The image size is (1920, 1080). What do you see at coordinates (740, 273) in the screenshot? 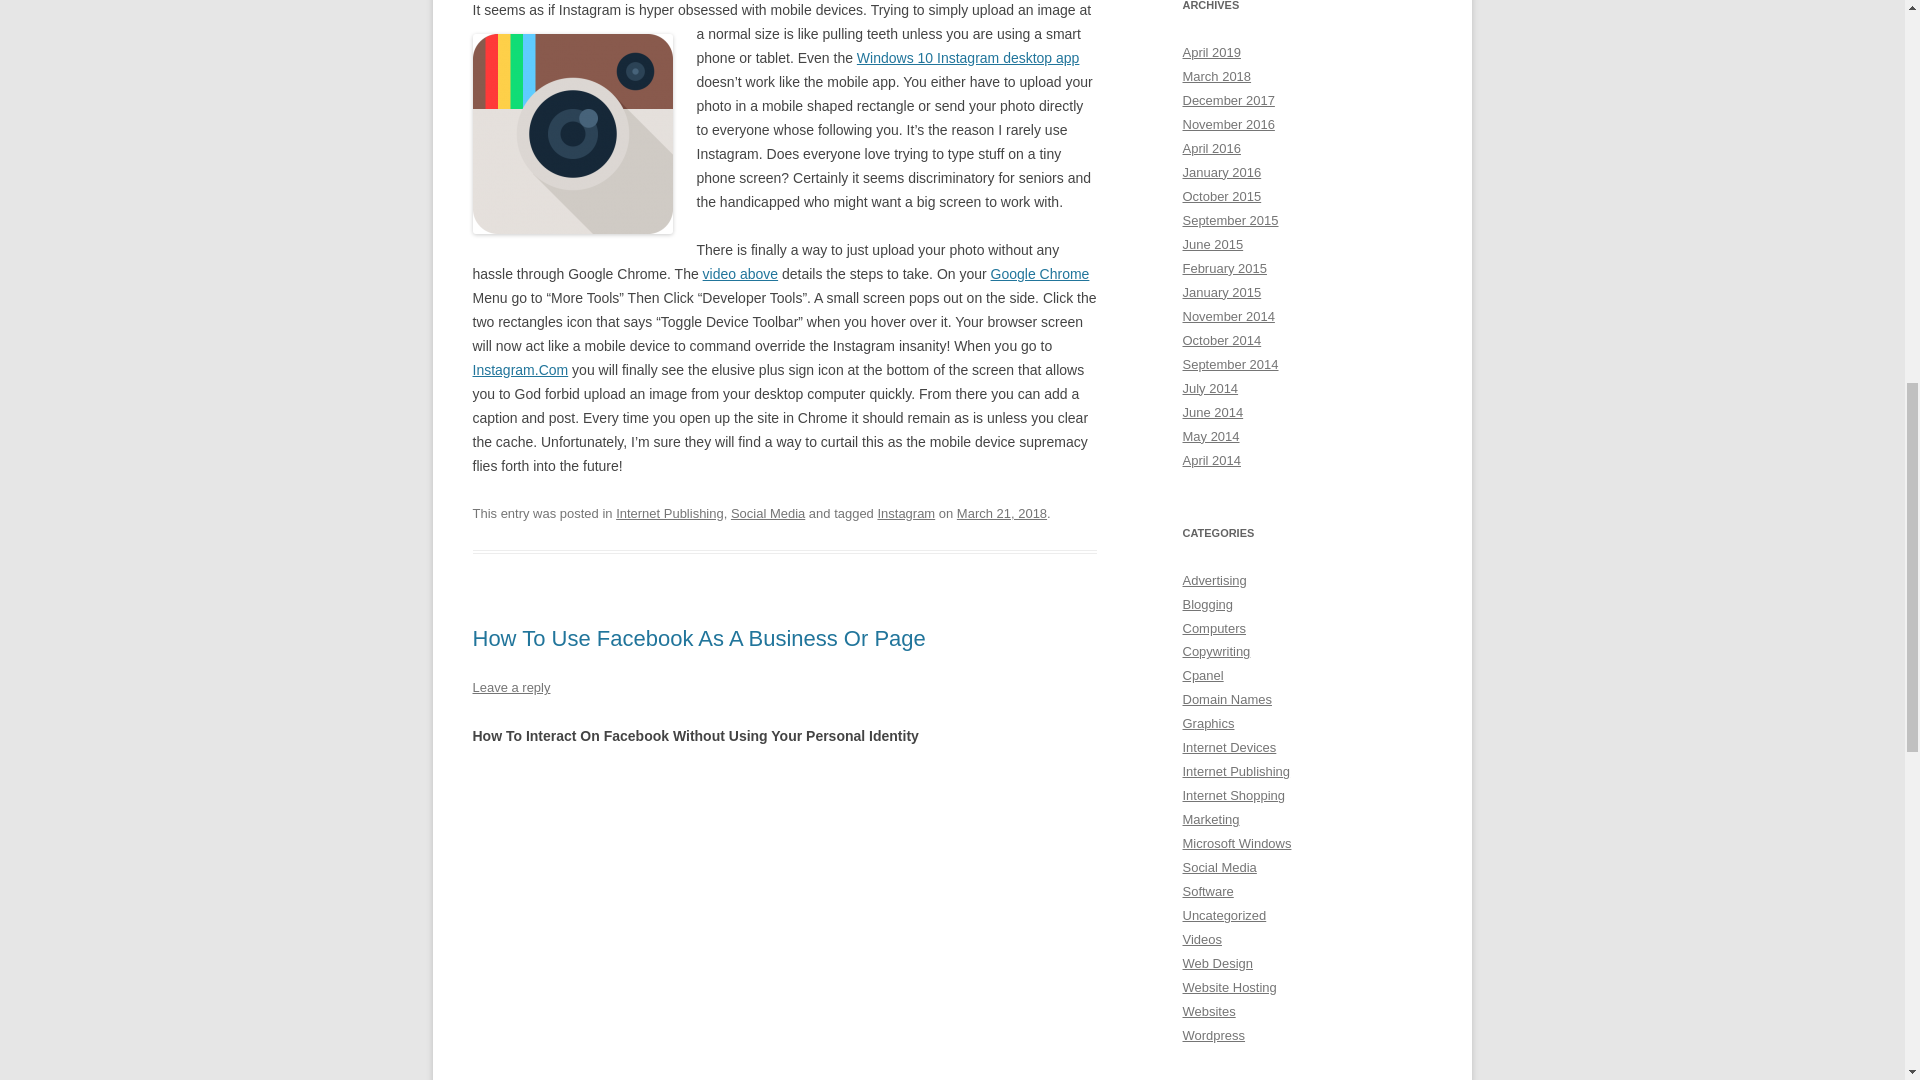
I see `video above` at bounding box center [740, 273].